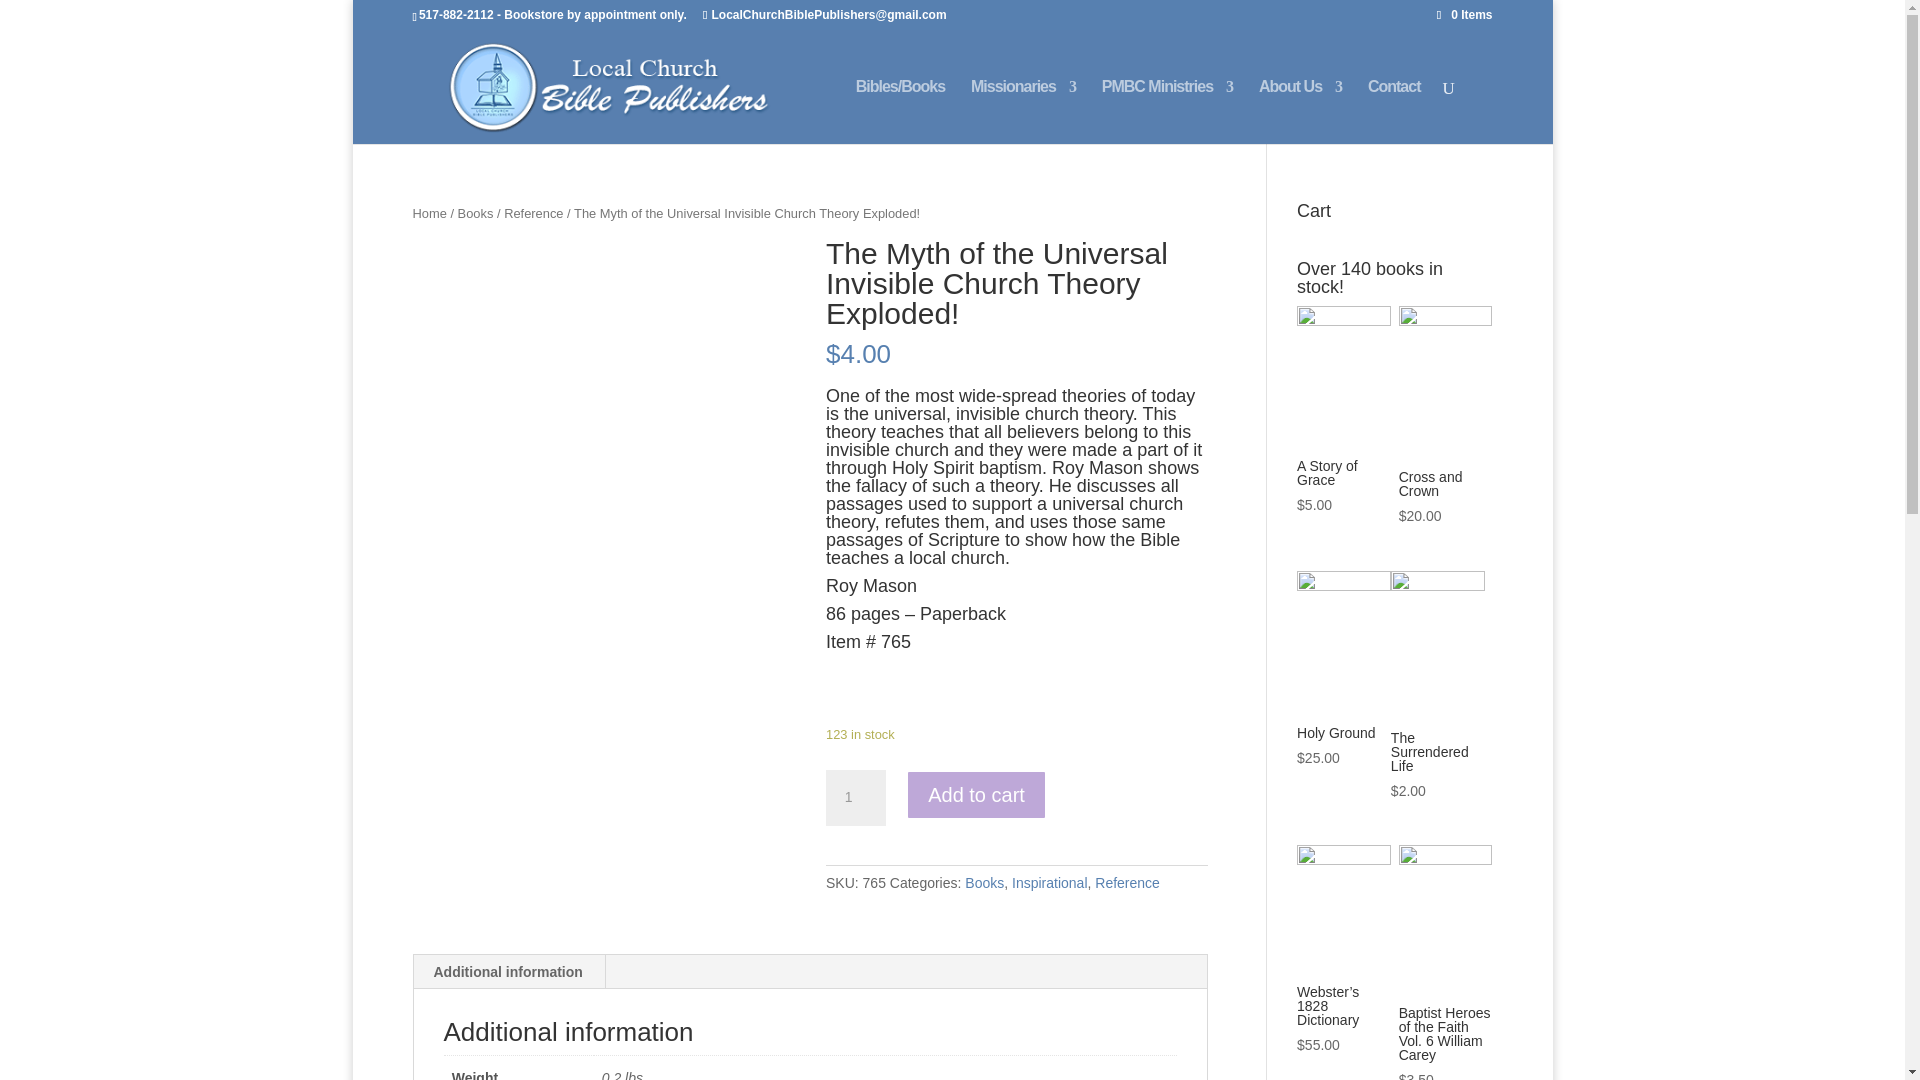 The height and width of the screenshot is (1080, 1920). I want to click on PMBC Ministries, so click(1167, 111).